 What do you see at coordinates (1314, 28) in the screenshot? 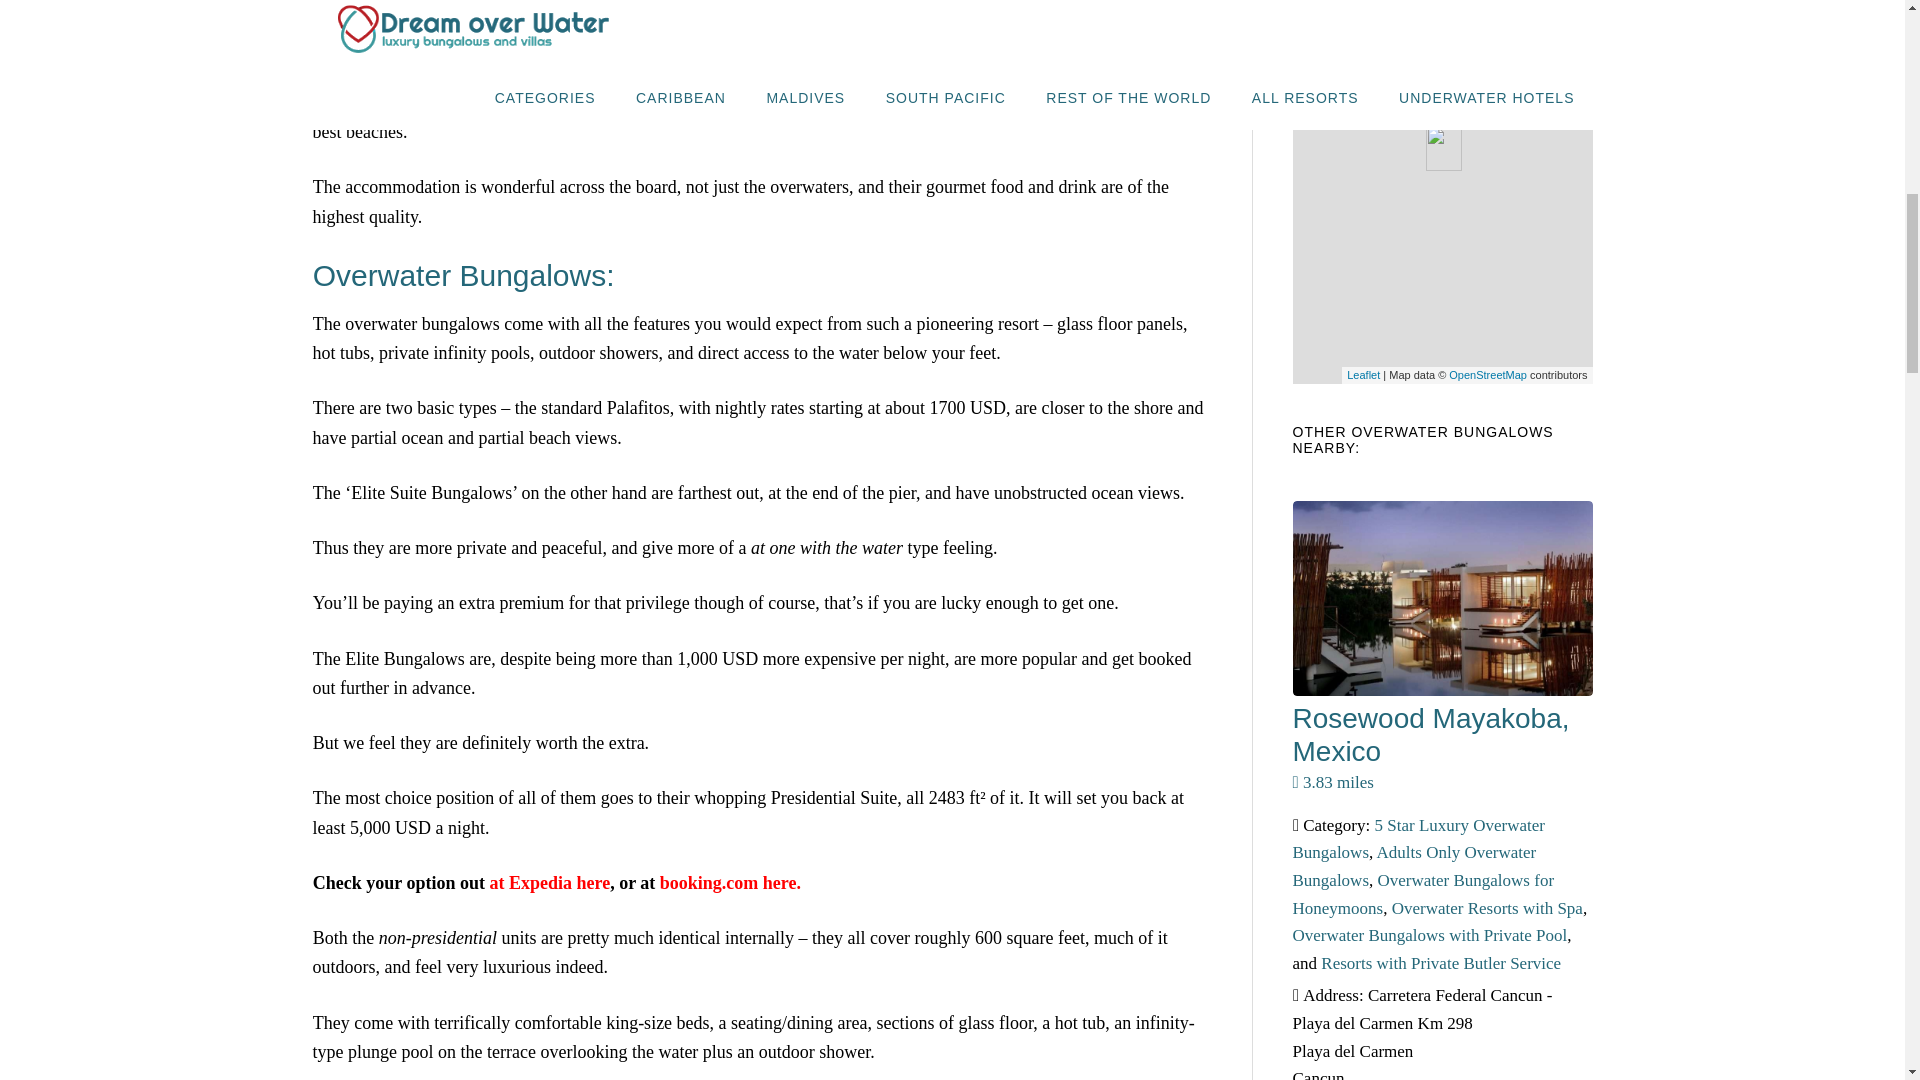
I see `Zoom out` at bounding box center [1314, 28].